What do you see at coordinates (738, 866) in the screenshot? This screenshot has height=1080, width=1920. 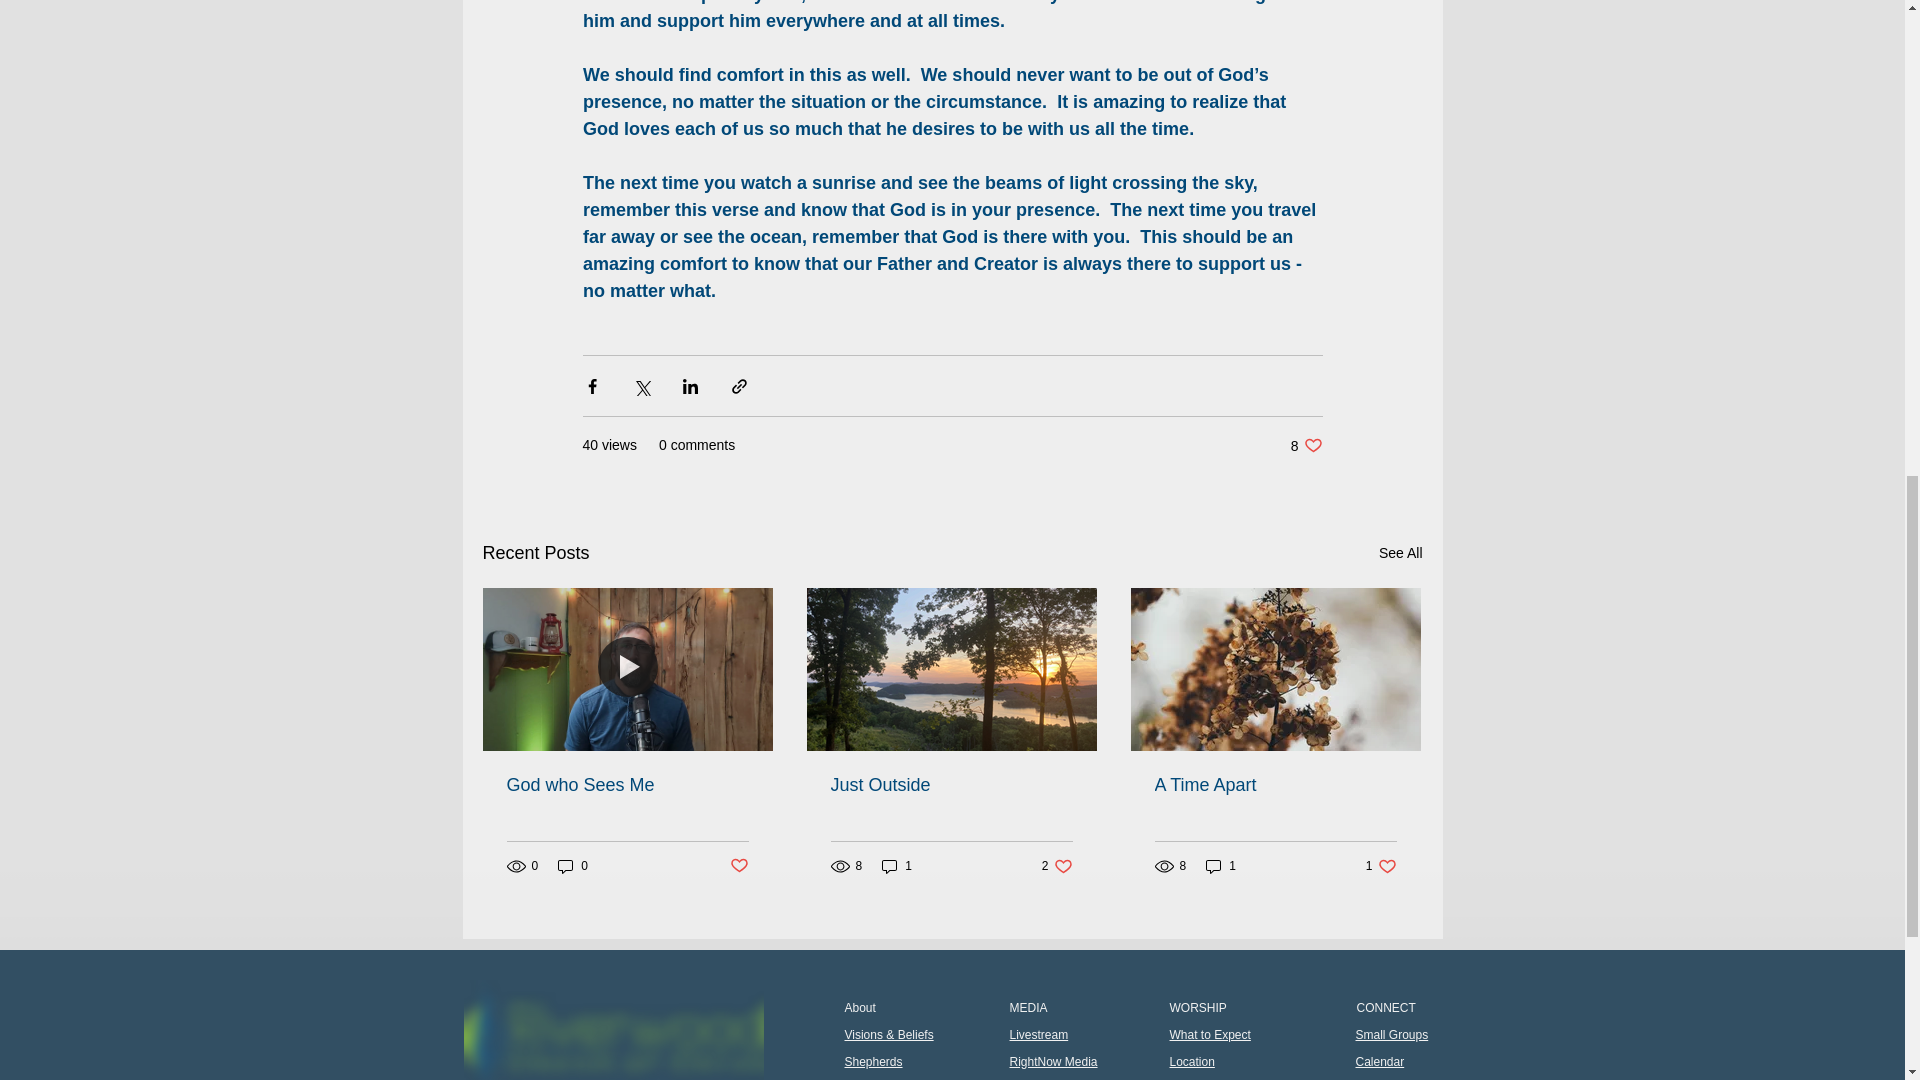 I see `See All` at bounding box center [738, 866].